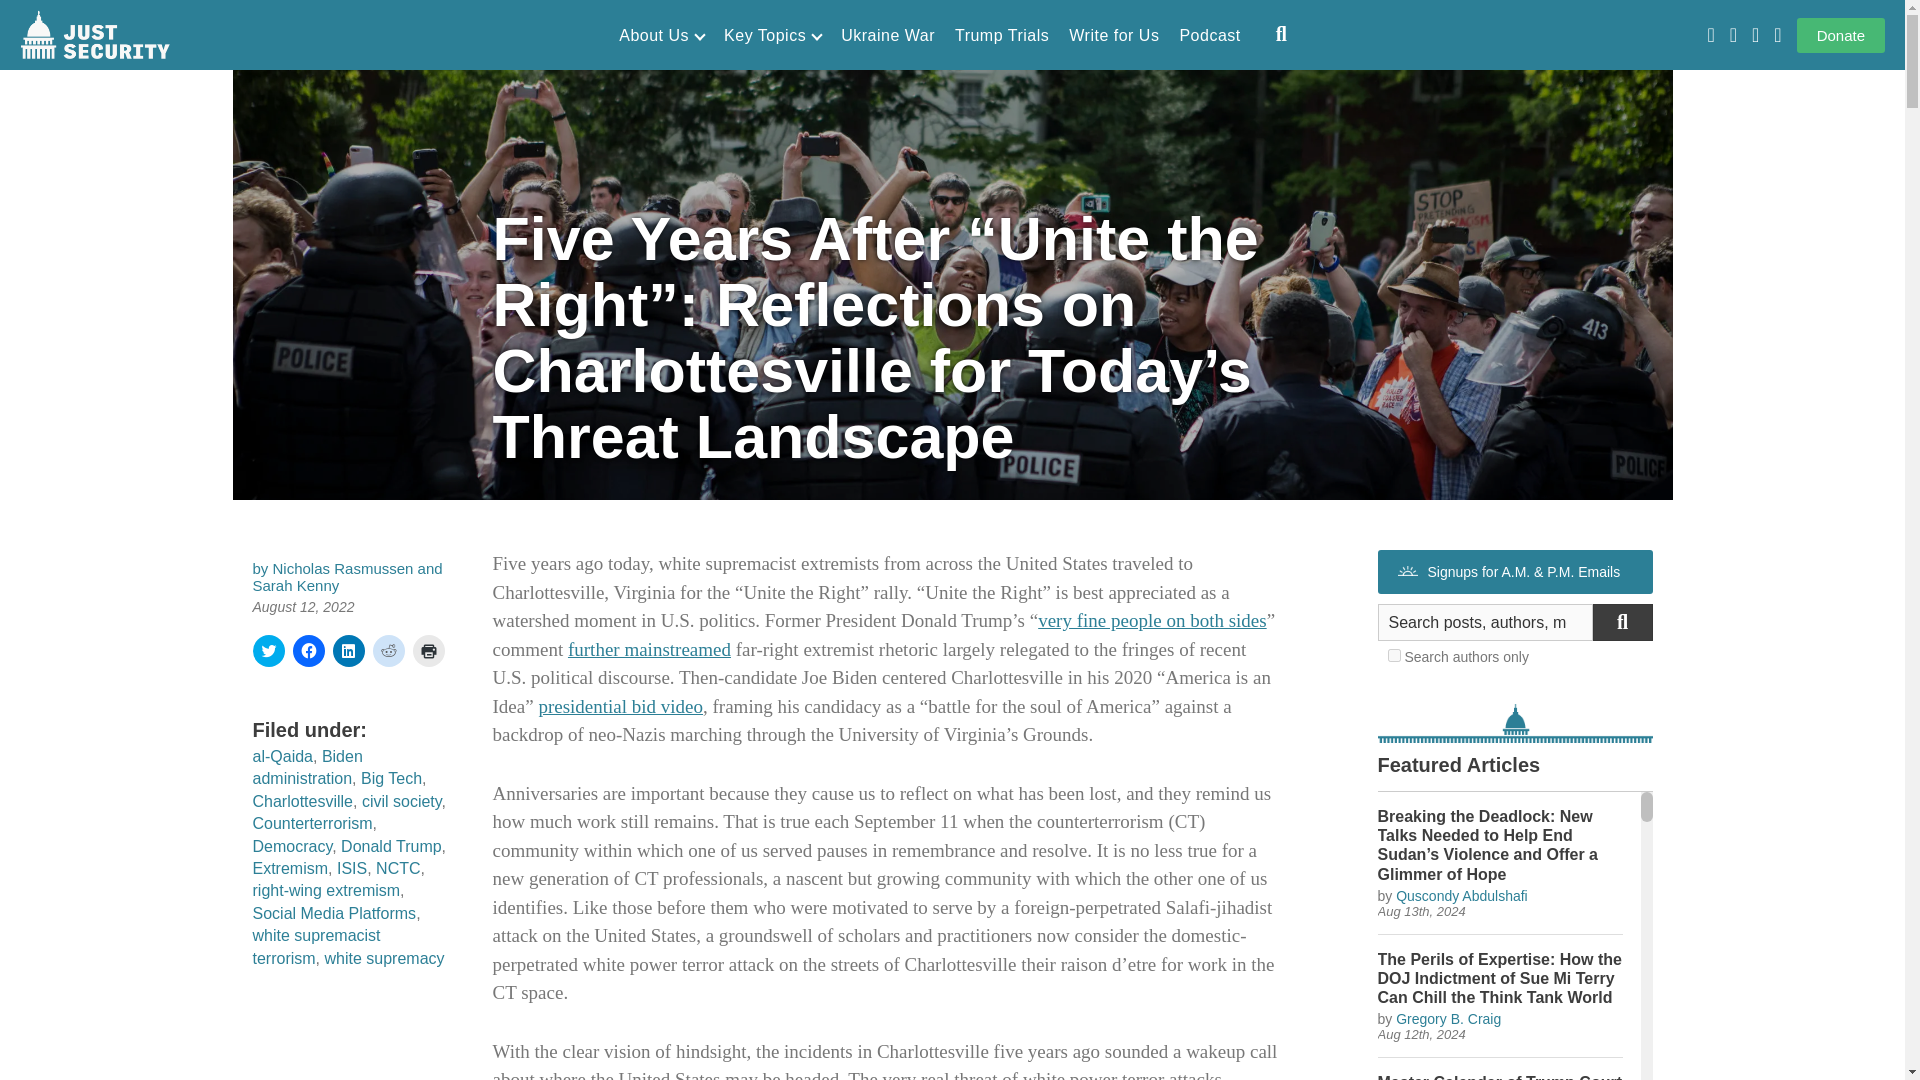  What do you see at coordinates (888, 36) in the screenshot?
I see `Ukraine War` at bounding box center [888, 36].